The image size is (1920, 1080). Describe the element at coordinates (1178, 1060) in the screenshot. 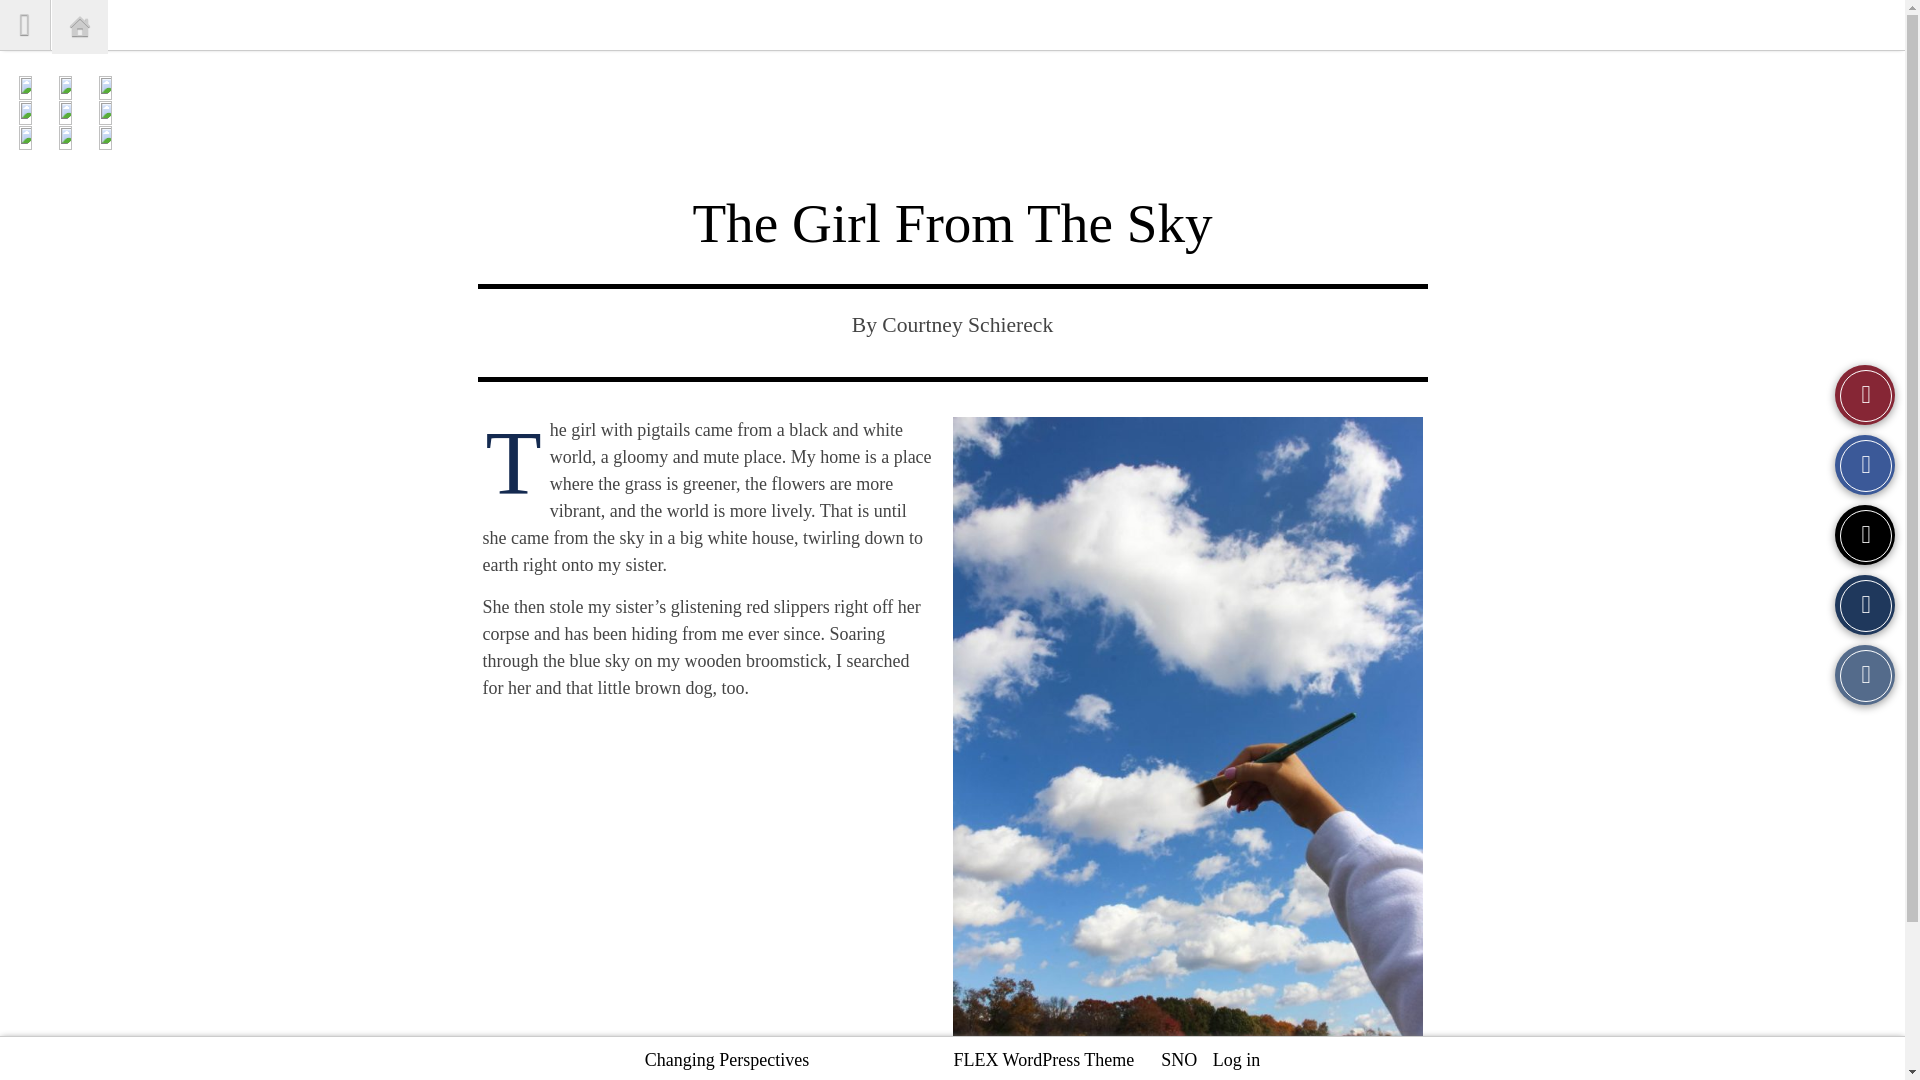

I see `SNO` at that location.